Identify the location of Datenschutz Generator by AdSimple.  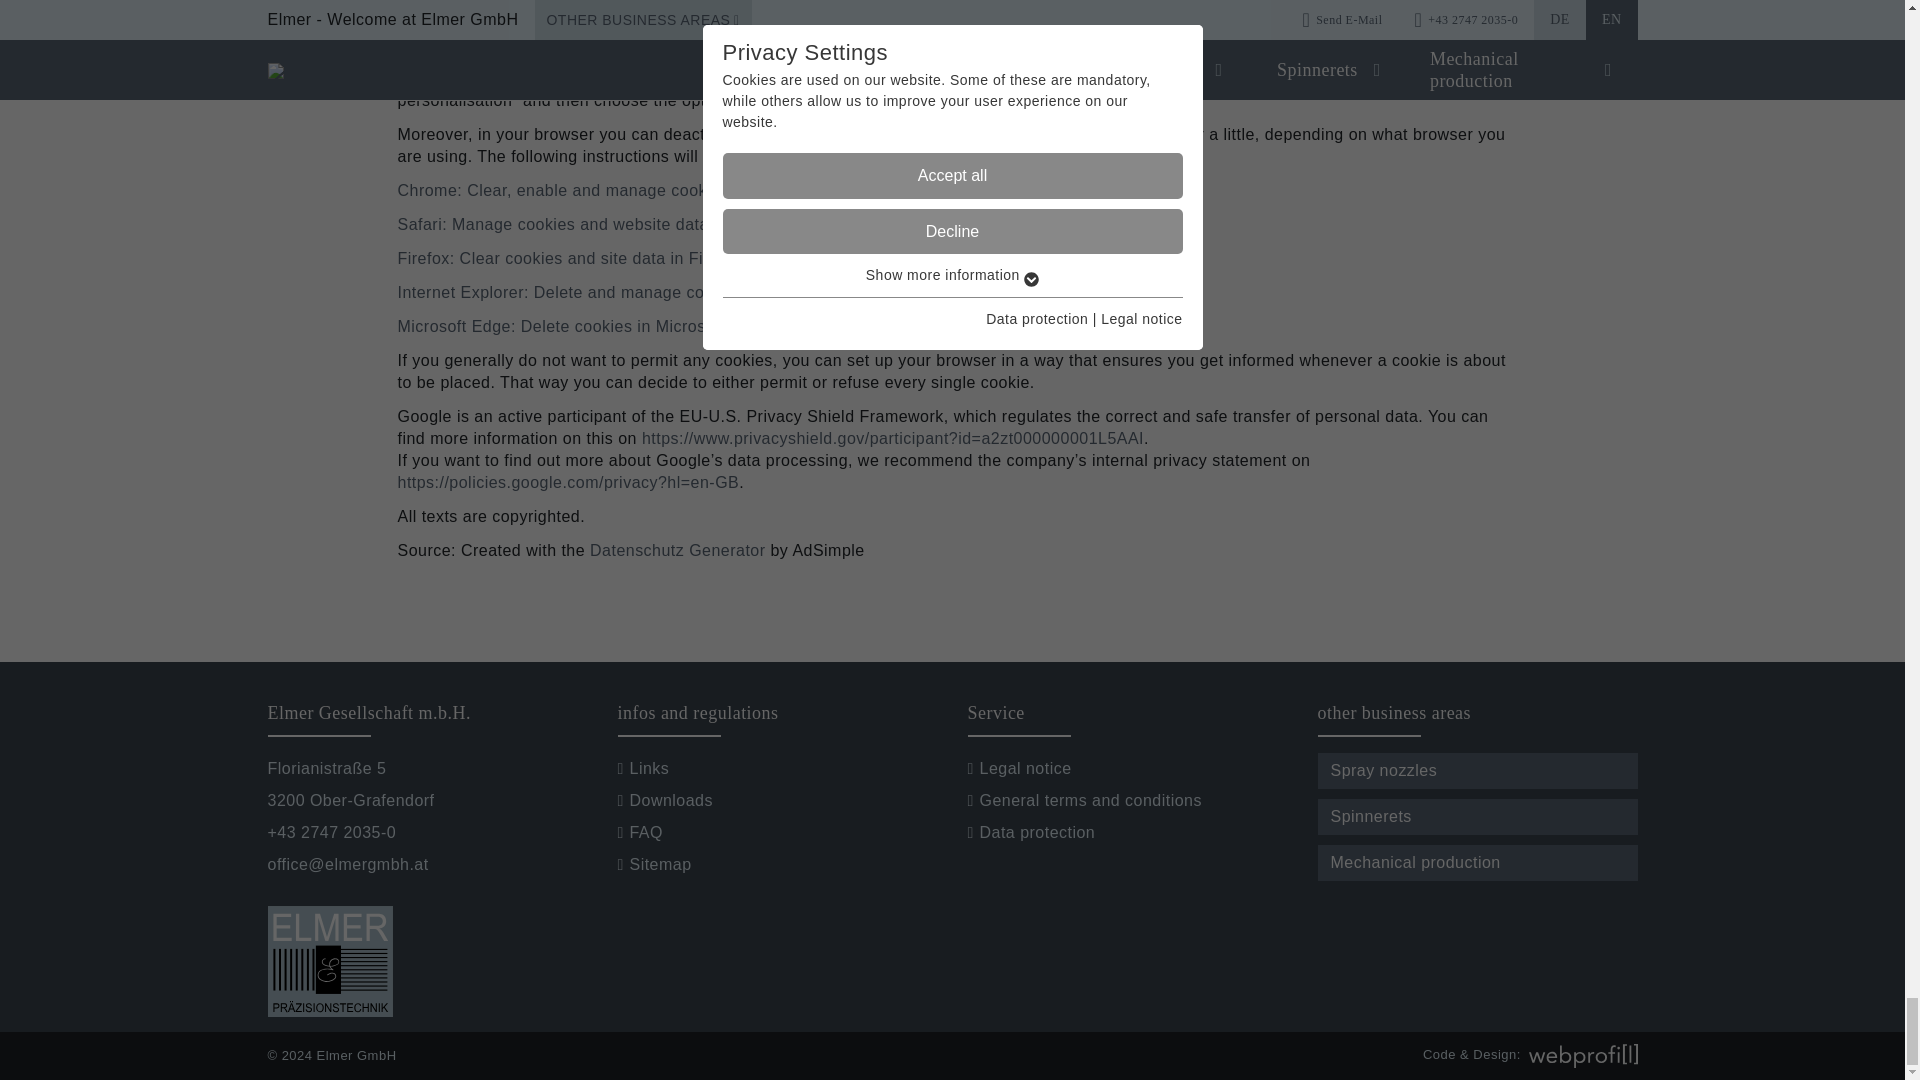
(678, 550).